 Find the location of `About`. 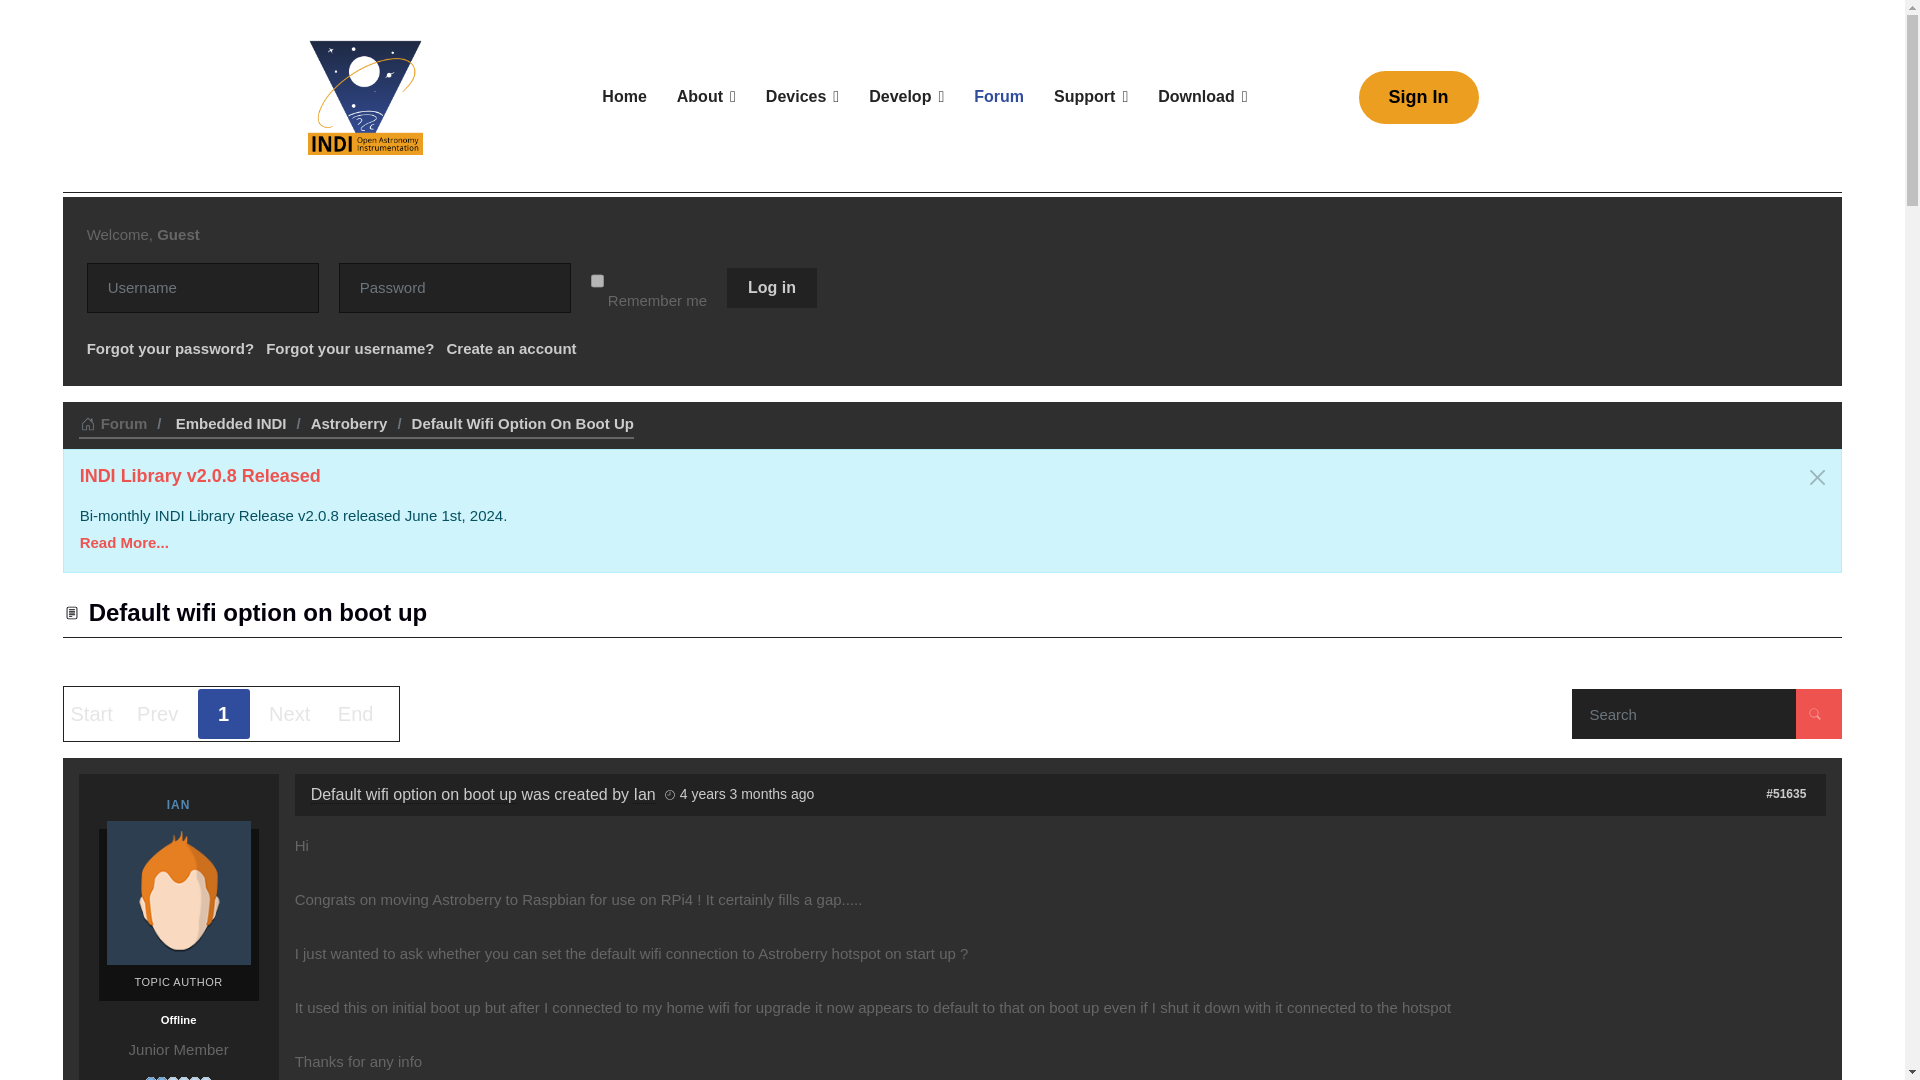

About is located at coordinates (706, 96).